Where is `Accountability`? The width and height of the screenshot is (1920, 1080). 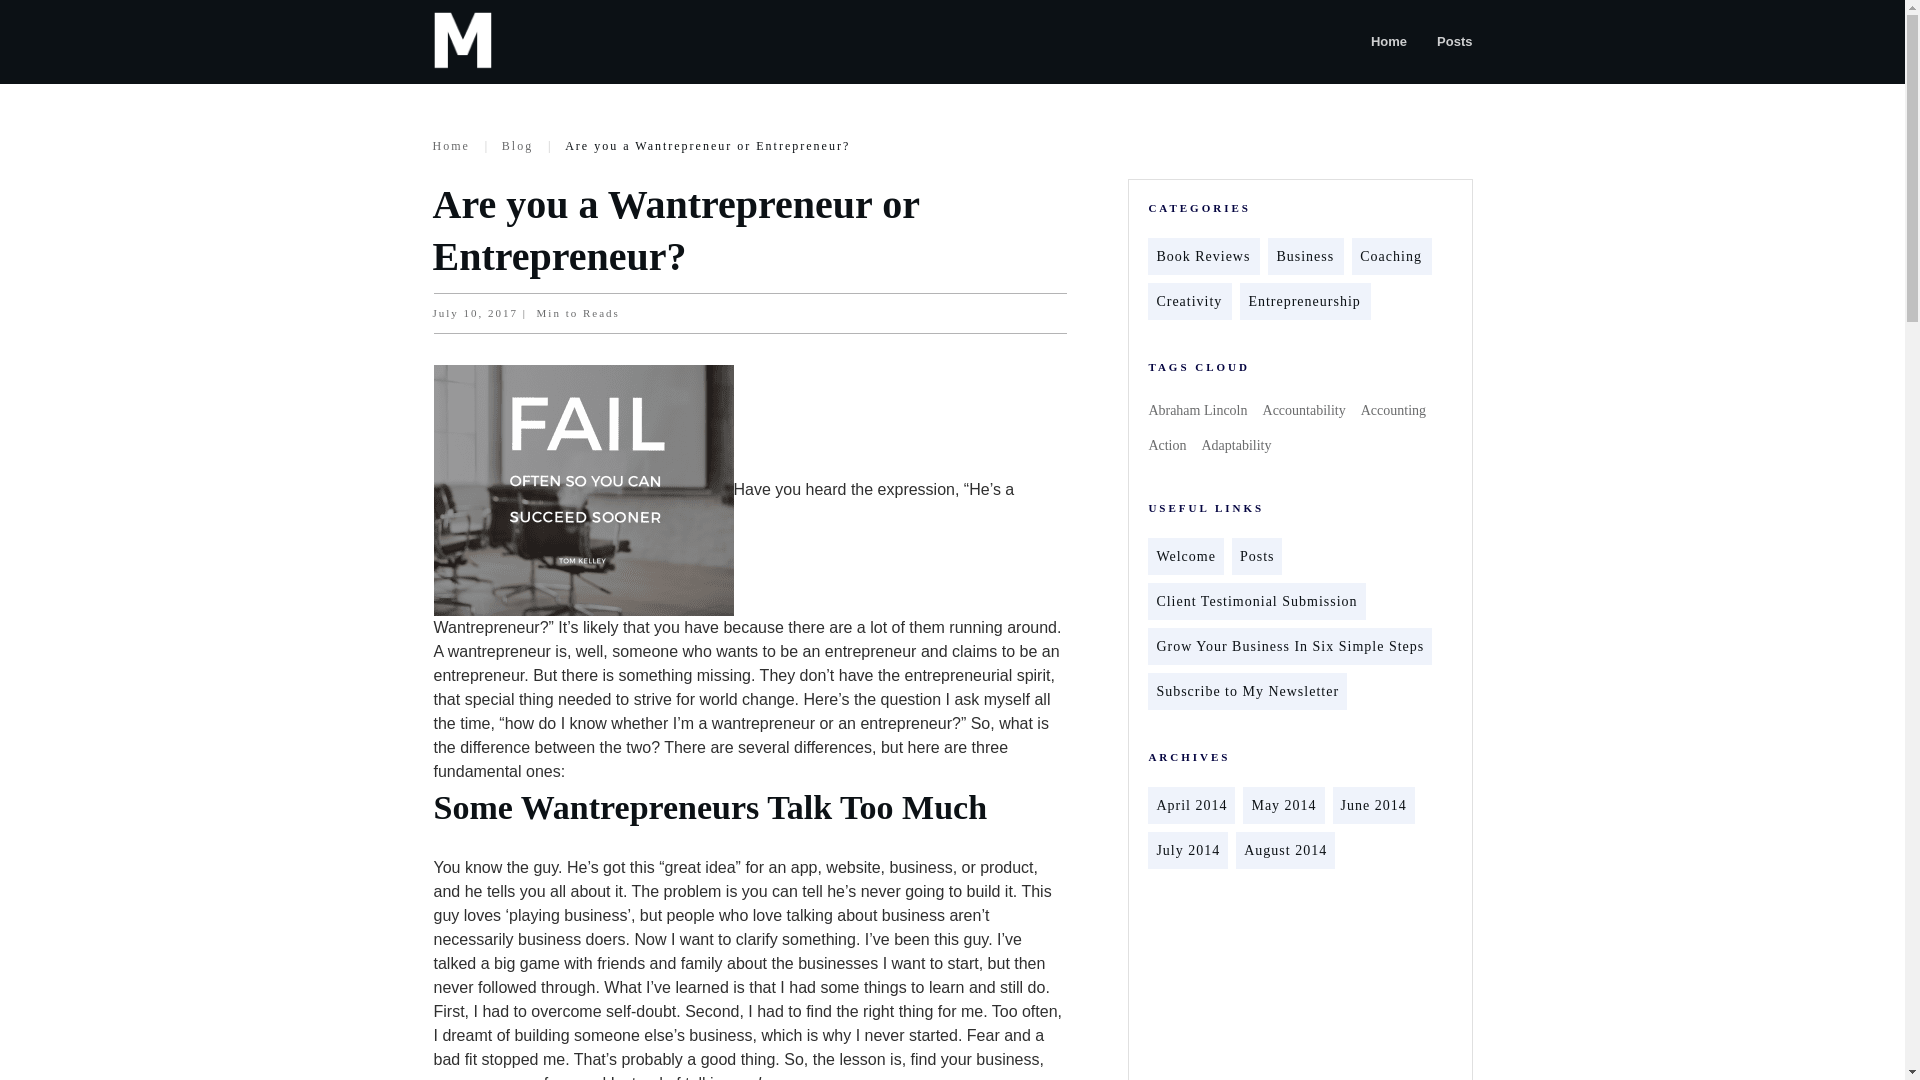 Accountability is located at coordinates (1304, 410).